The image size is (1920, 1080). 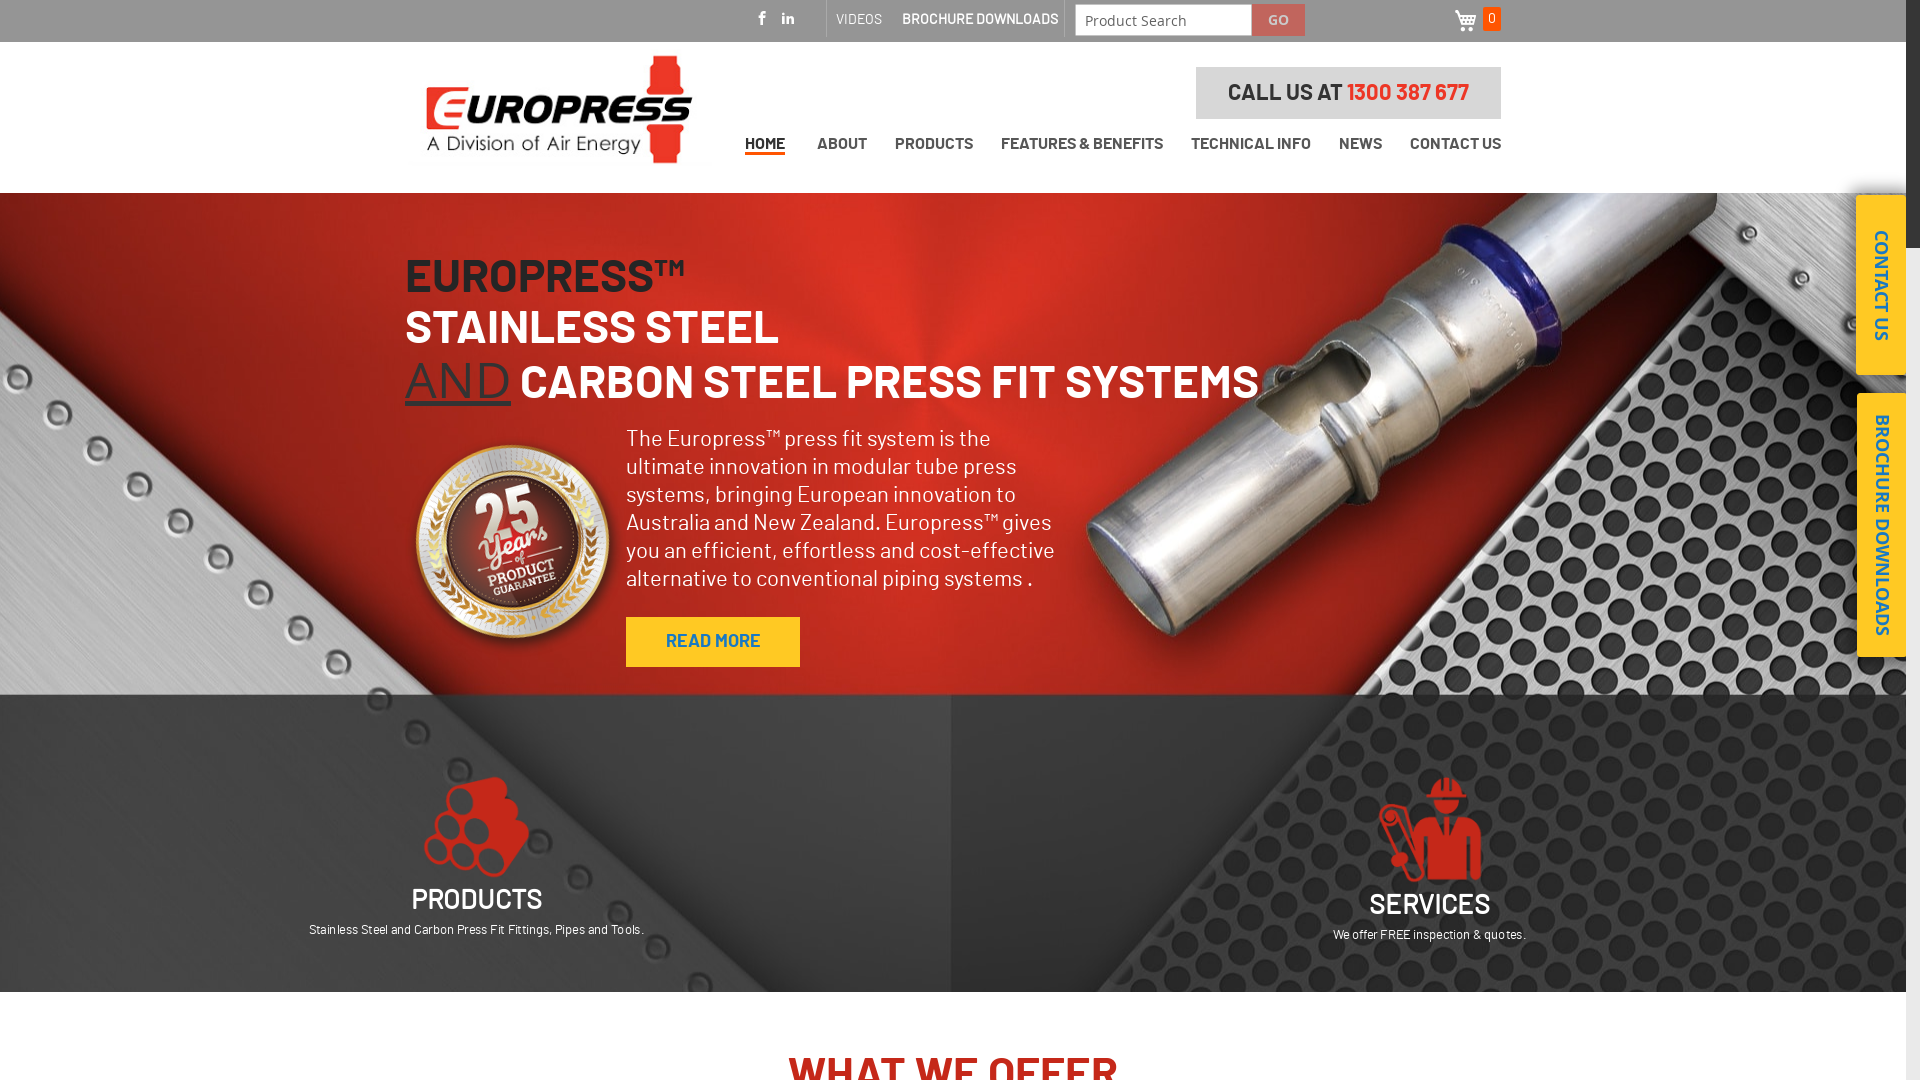 I want to click on NEWS, so click(x=1360, y=144).